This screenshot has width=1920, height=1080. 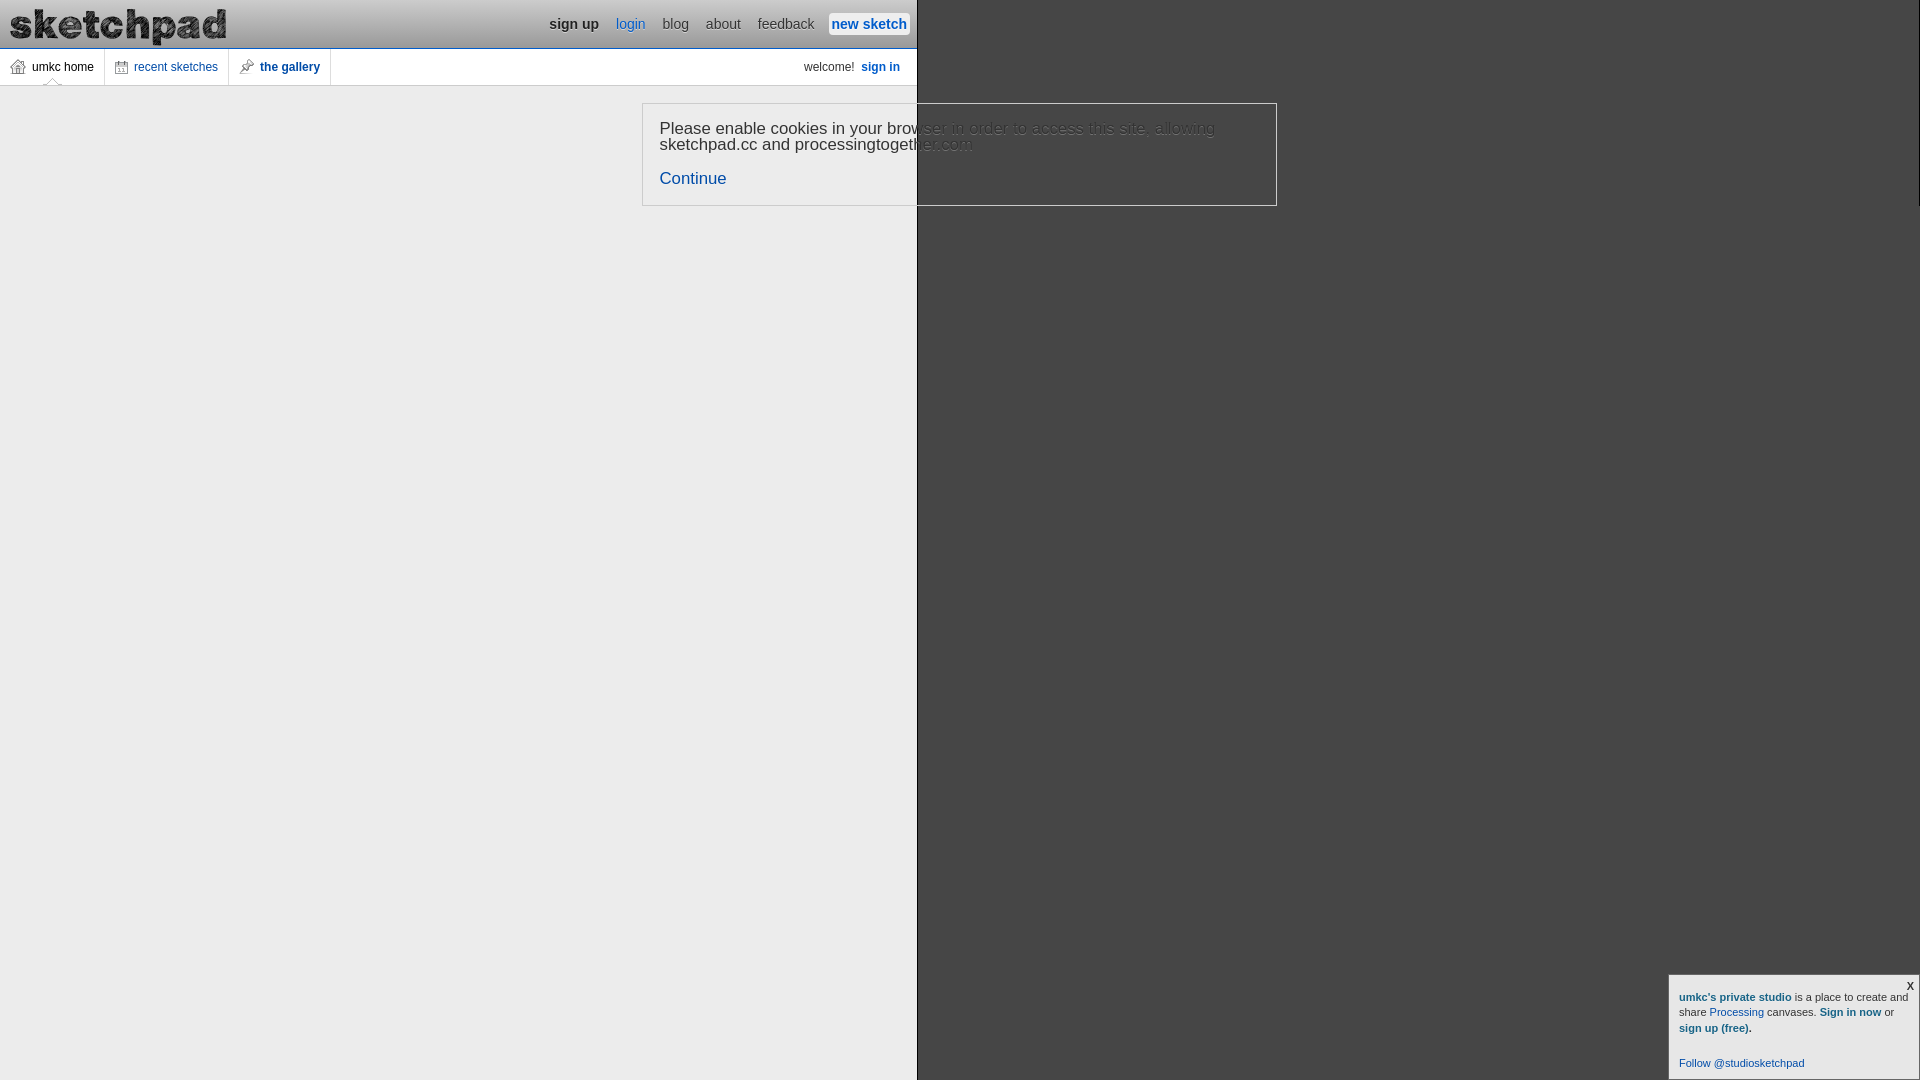 What do you see at coordinates (676, 24) in the screenshot?
I see `blog` at bounding box center [676, 24].